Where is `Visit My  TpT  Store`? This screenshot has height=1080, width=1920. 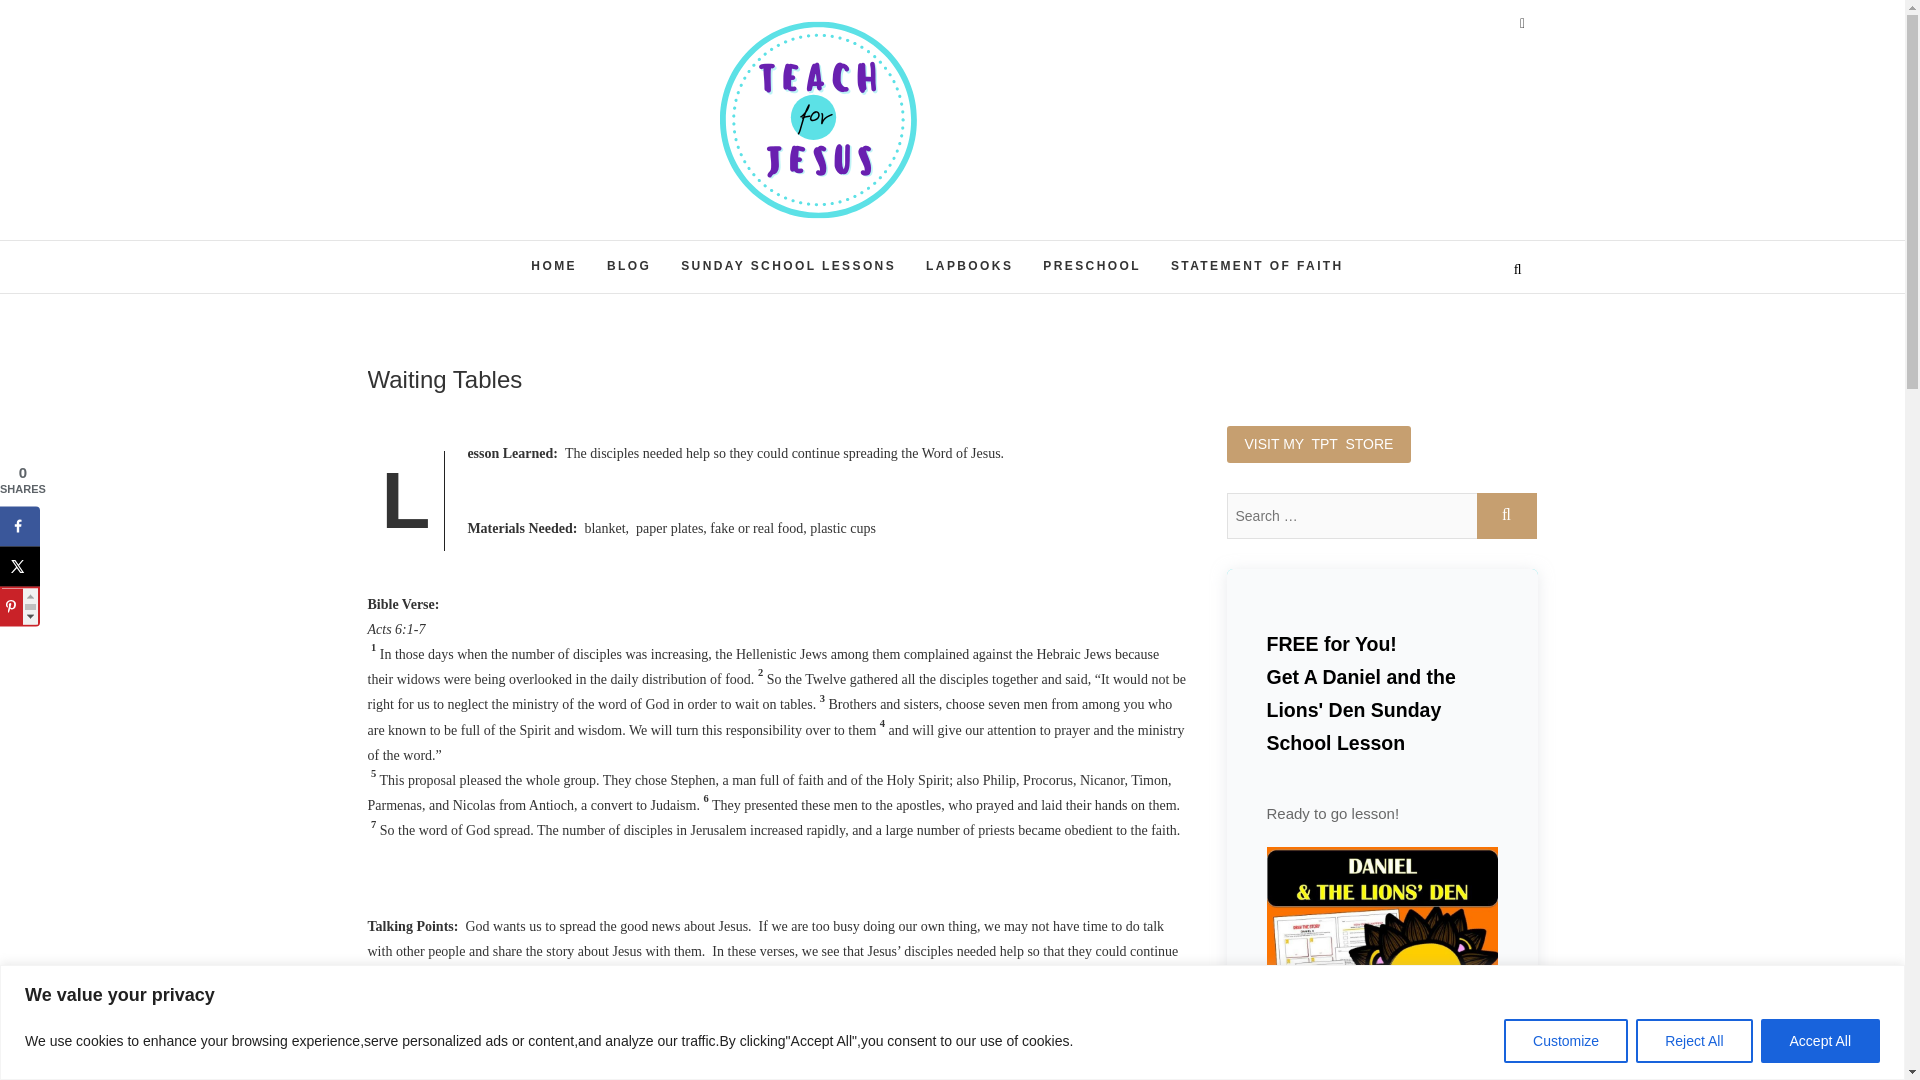 Visit My  TpT  Store is located at coordinates (1318, 444).